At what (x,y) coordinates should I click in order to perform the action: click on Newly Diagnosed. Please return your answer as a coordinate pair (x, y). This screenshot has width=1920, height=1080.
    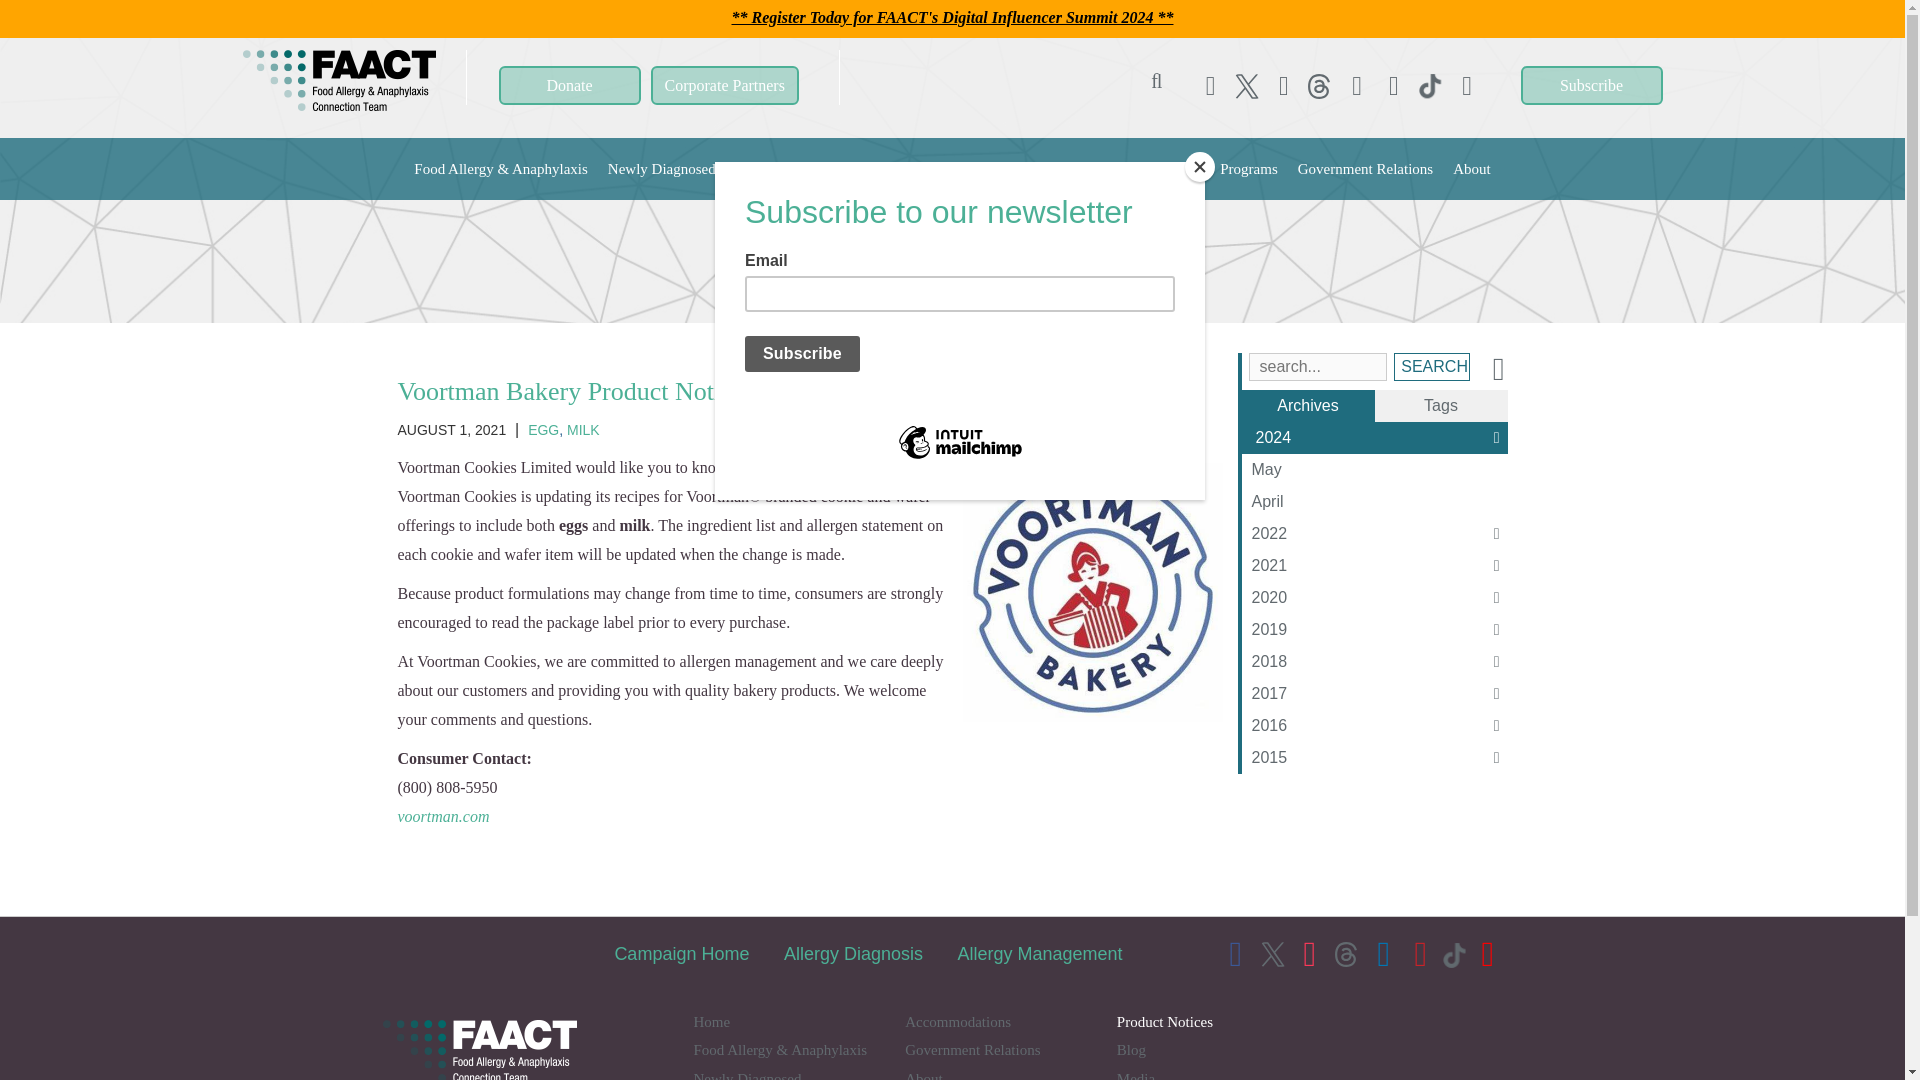
    Looking at the image, I should click on (661, 168).